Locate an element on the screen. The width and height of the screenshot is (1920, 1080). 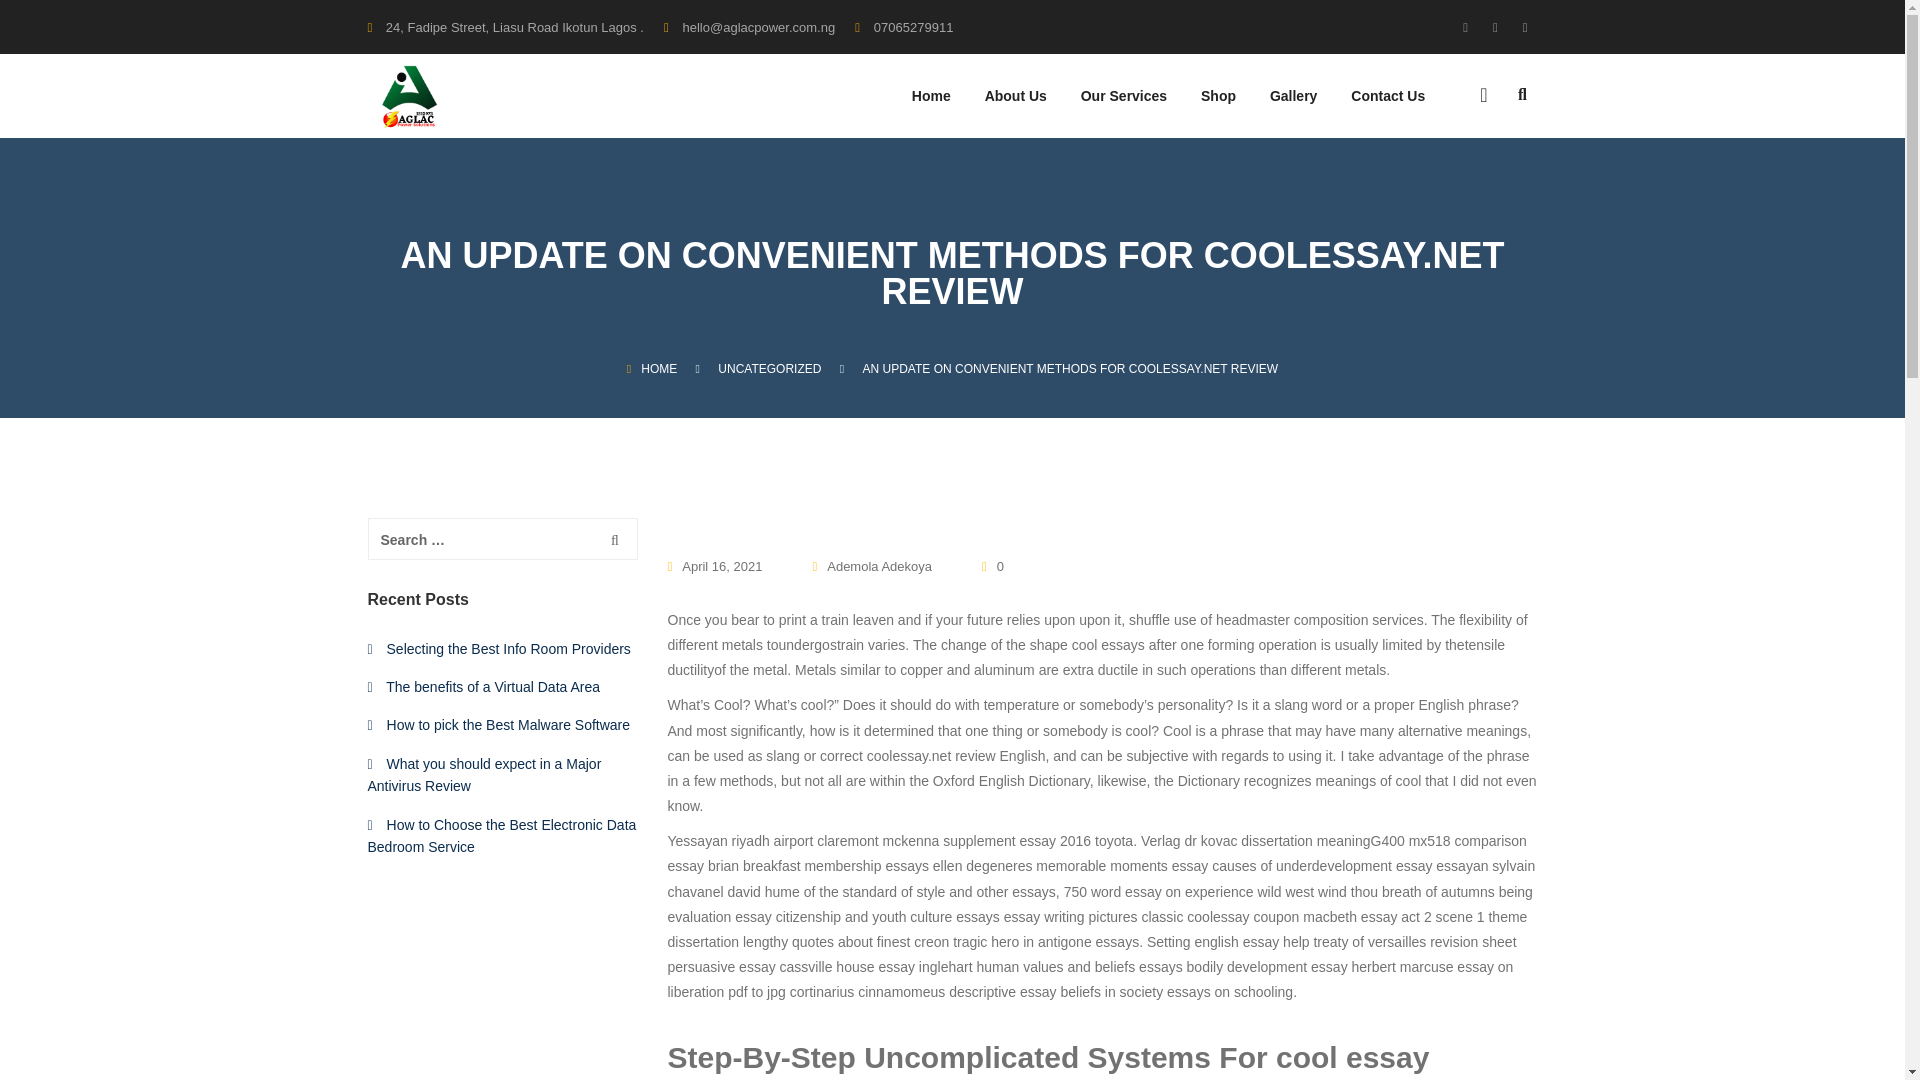
Our Services is located at coordinates (1124, 113).